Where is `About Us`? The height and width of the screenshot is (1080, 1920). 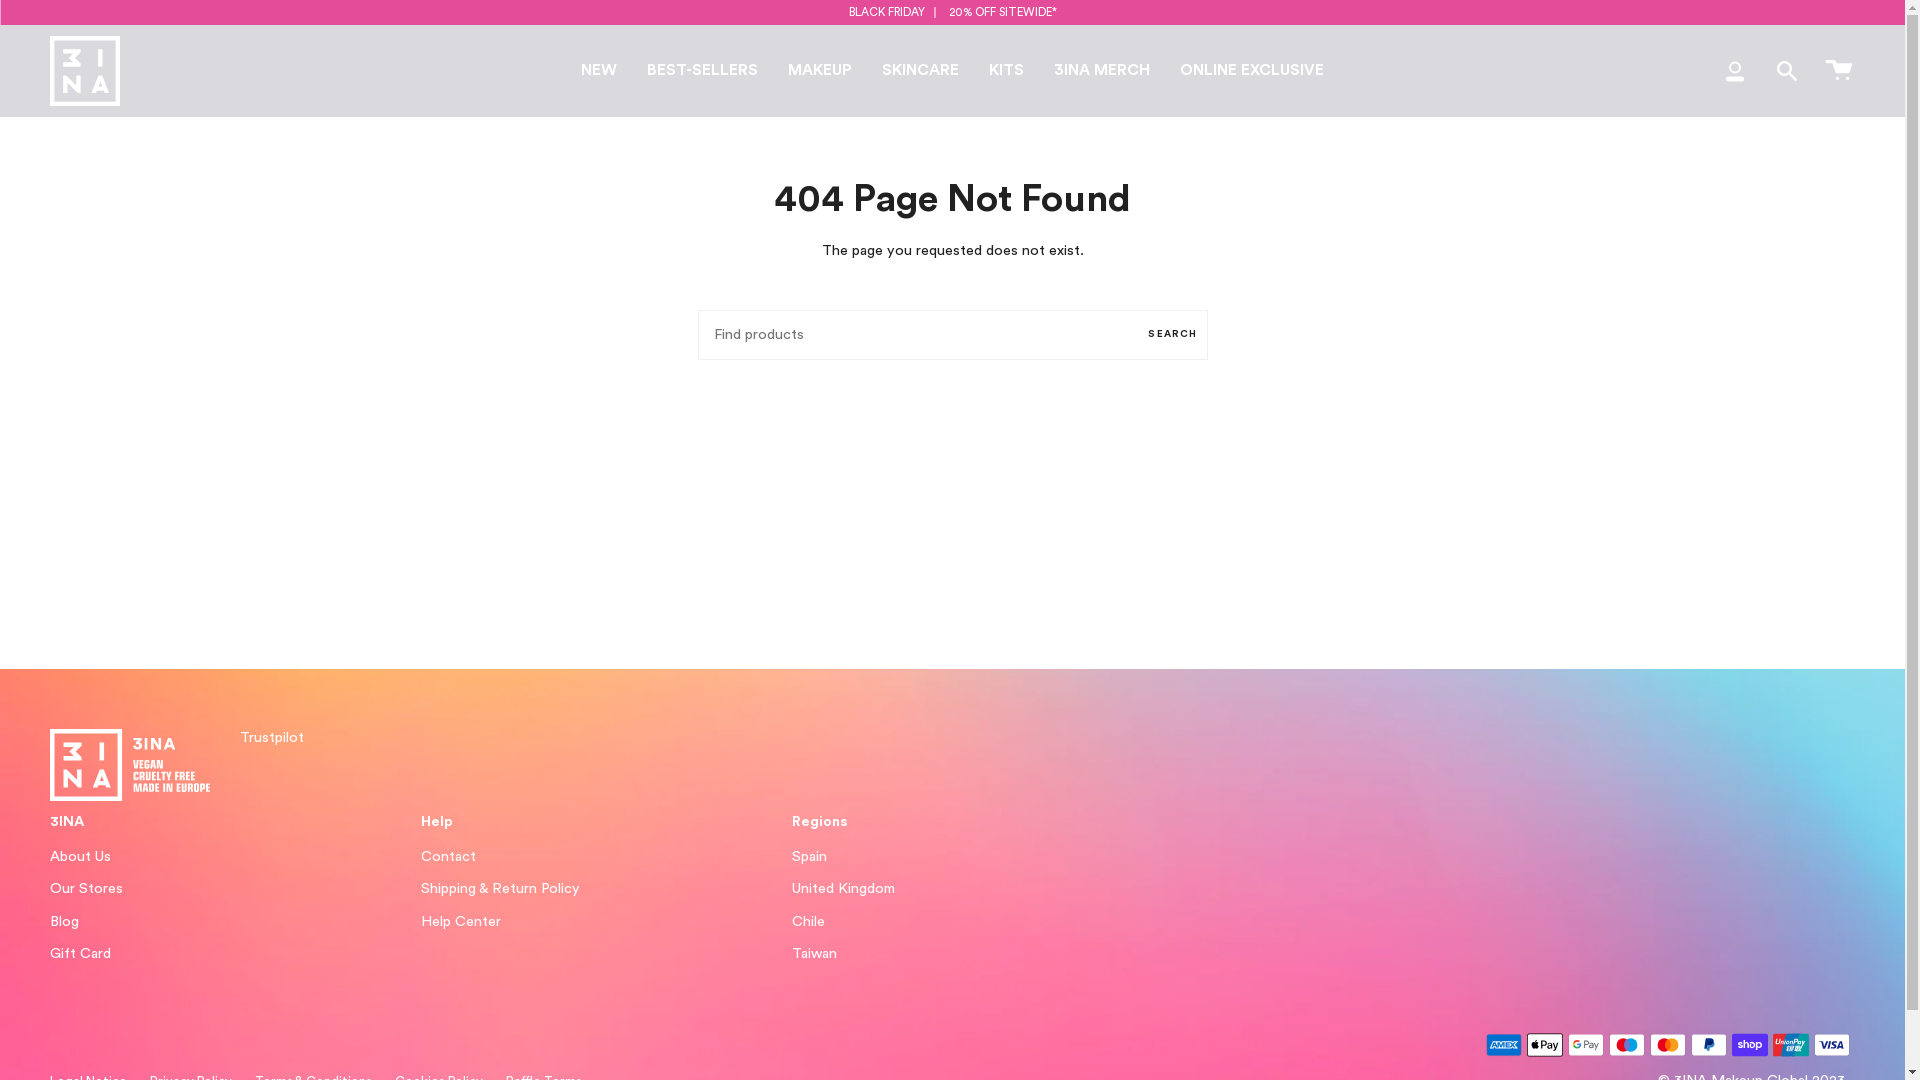
About Us is located at coordinates (80, 856).